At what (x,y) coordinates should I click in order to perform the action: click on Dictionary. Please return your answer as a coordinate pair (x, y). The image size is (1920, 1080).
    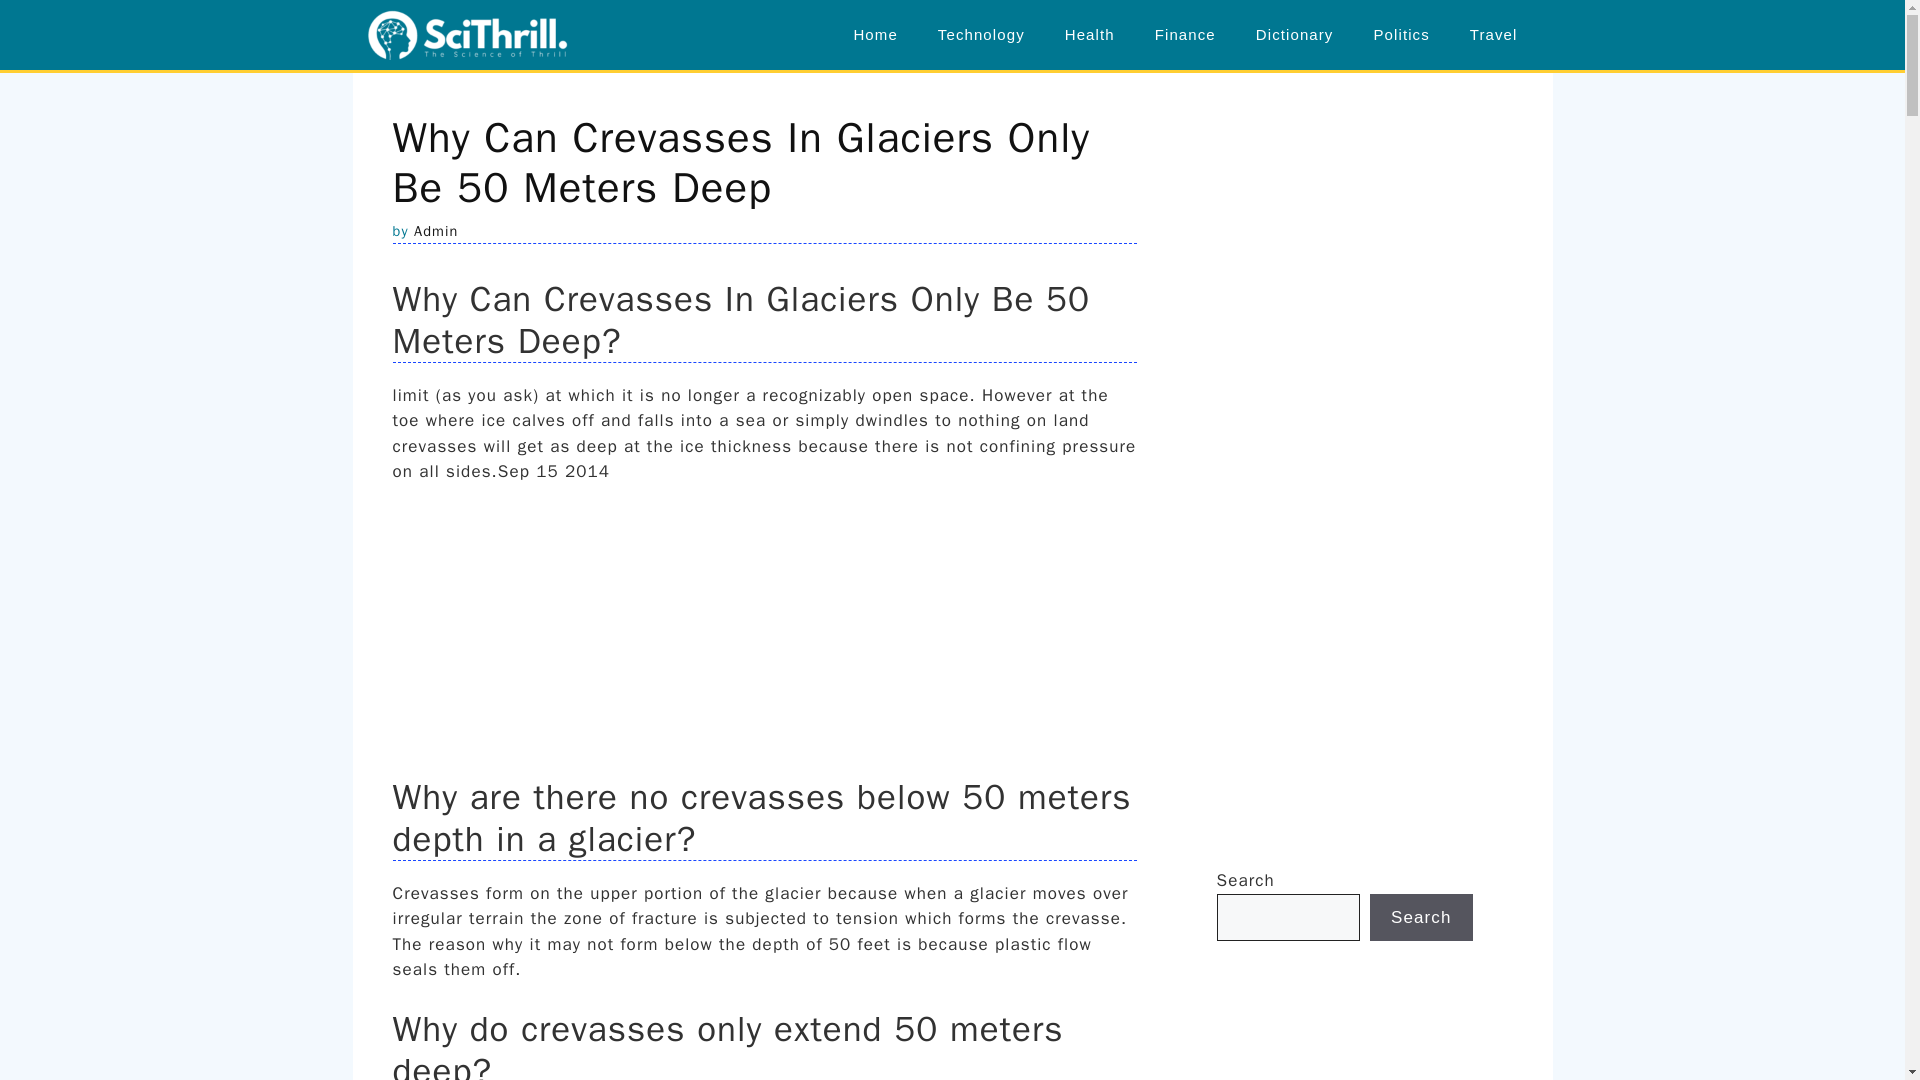
    Looking at the image, I should click on (1294, 34).